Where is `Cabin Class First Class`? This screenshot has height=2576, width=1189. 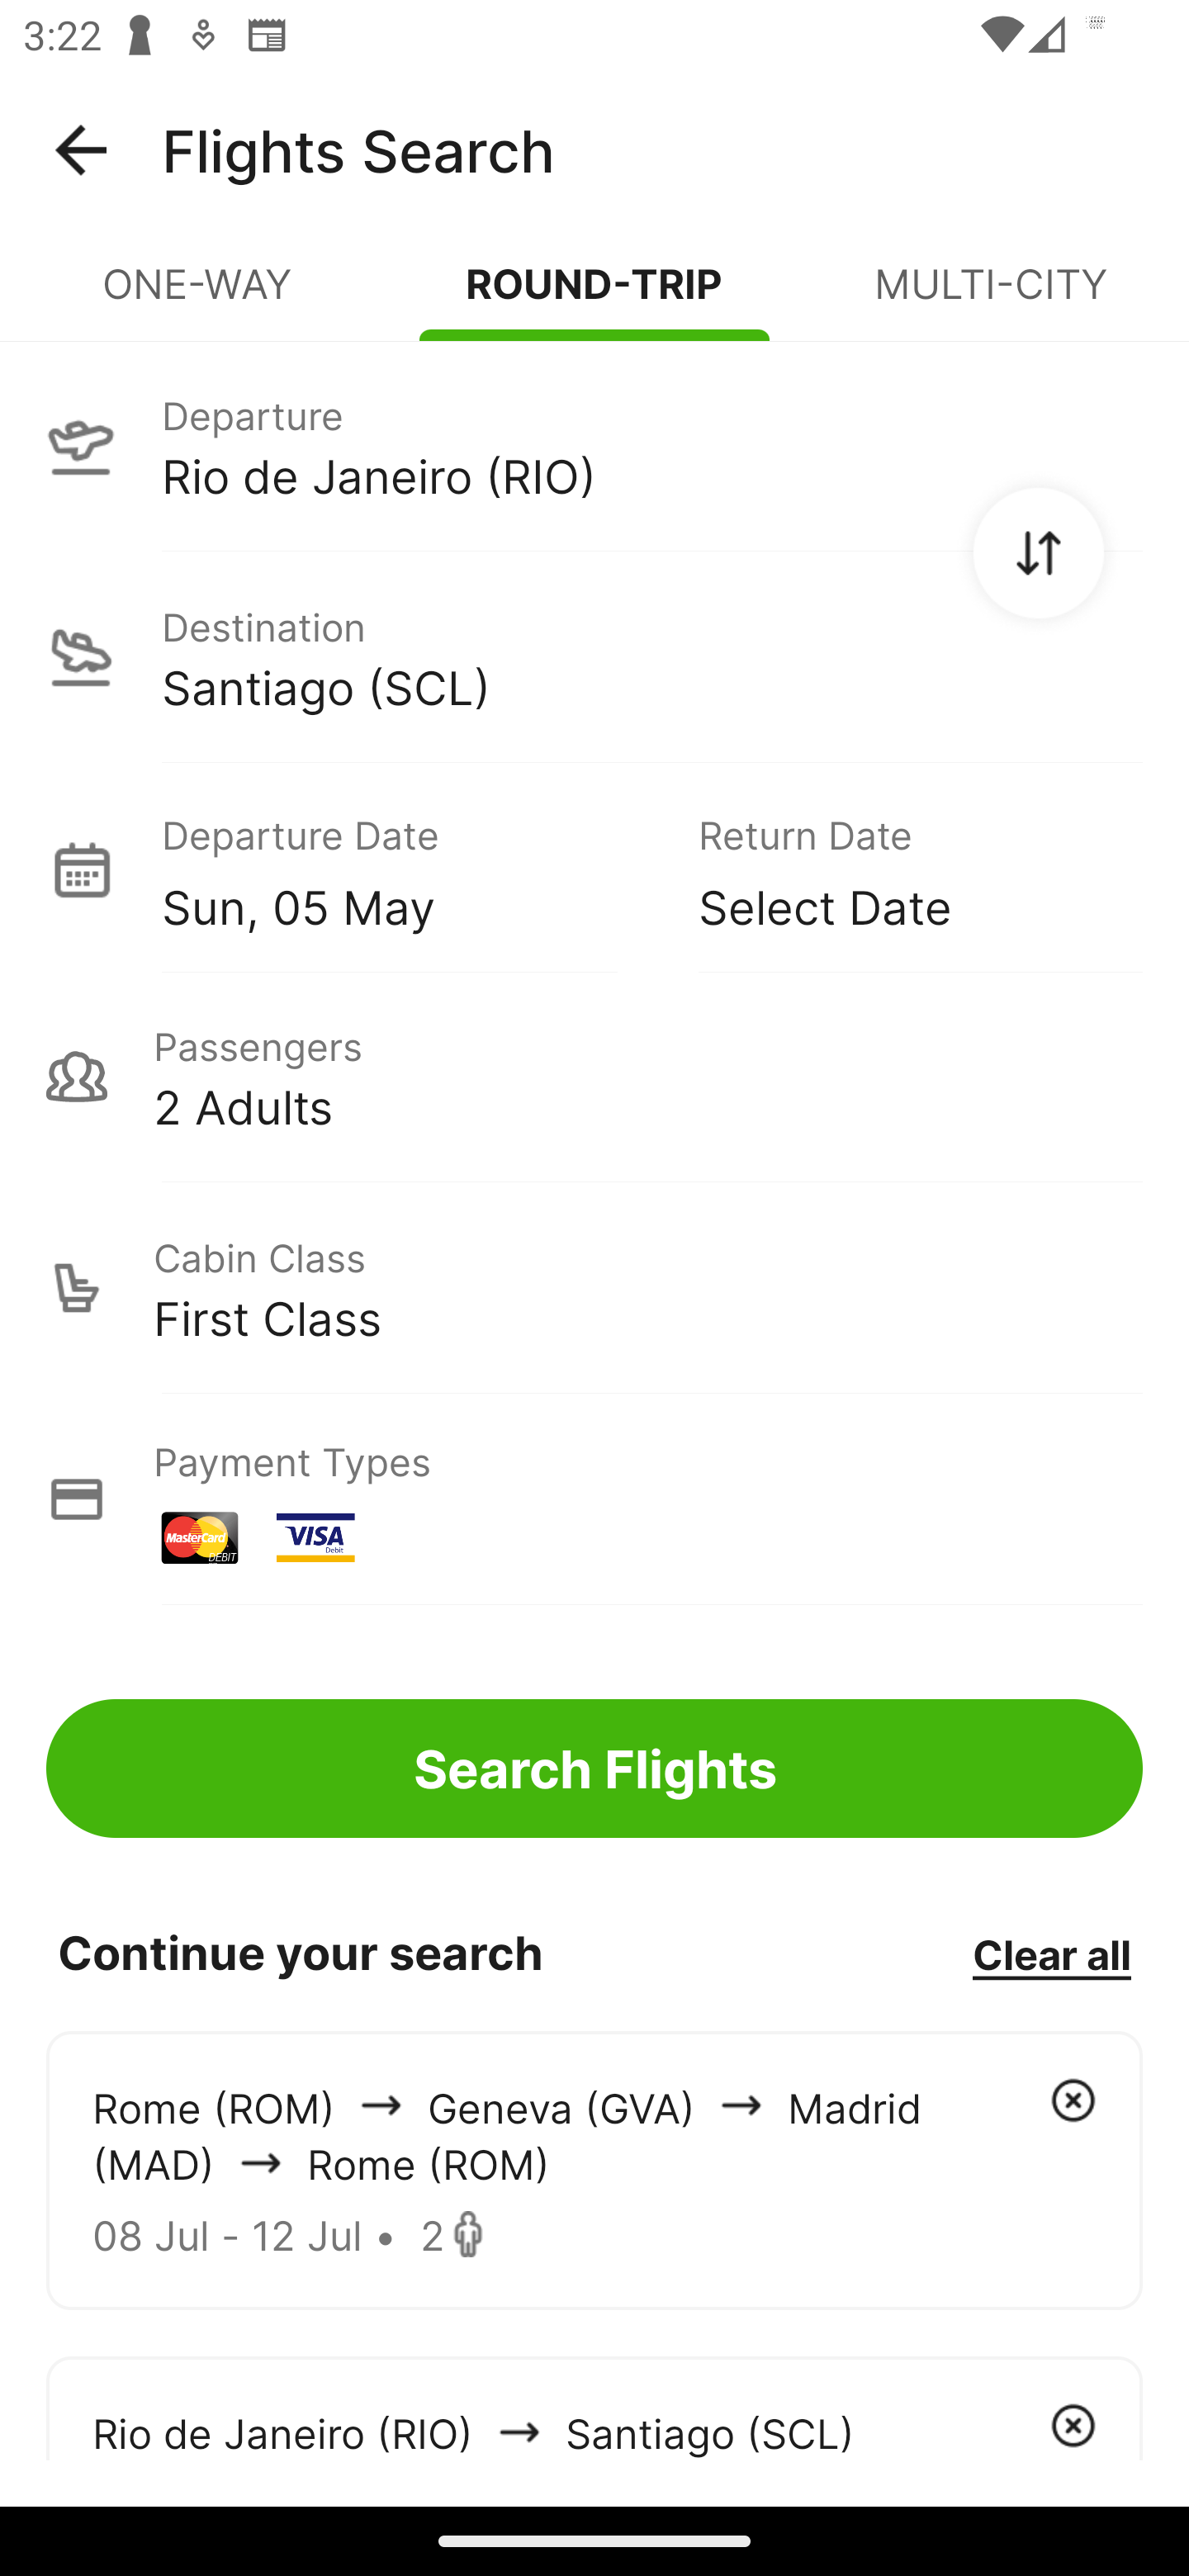
Cabin Class First Class is located at coordinates (594, 1288).